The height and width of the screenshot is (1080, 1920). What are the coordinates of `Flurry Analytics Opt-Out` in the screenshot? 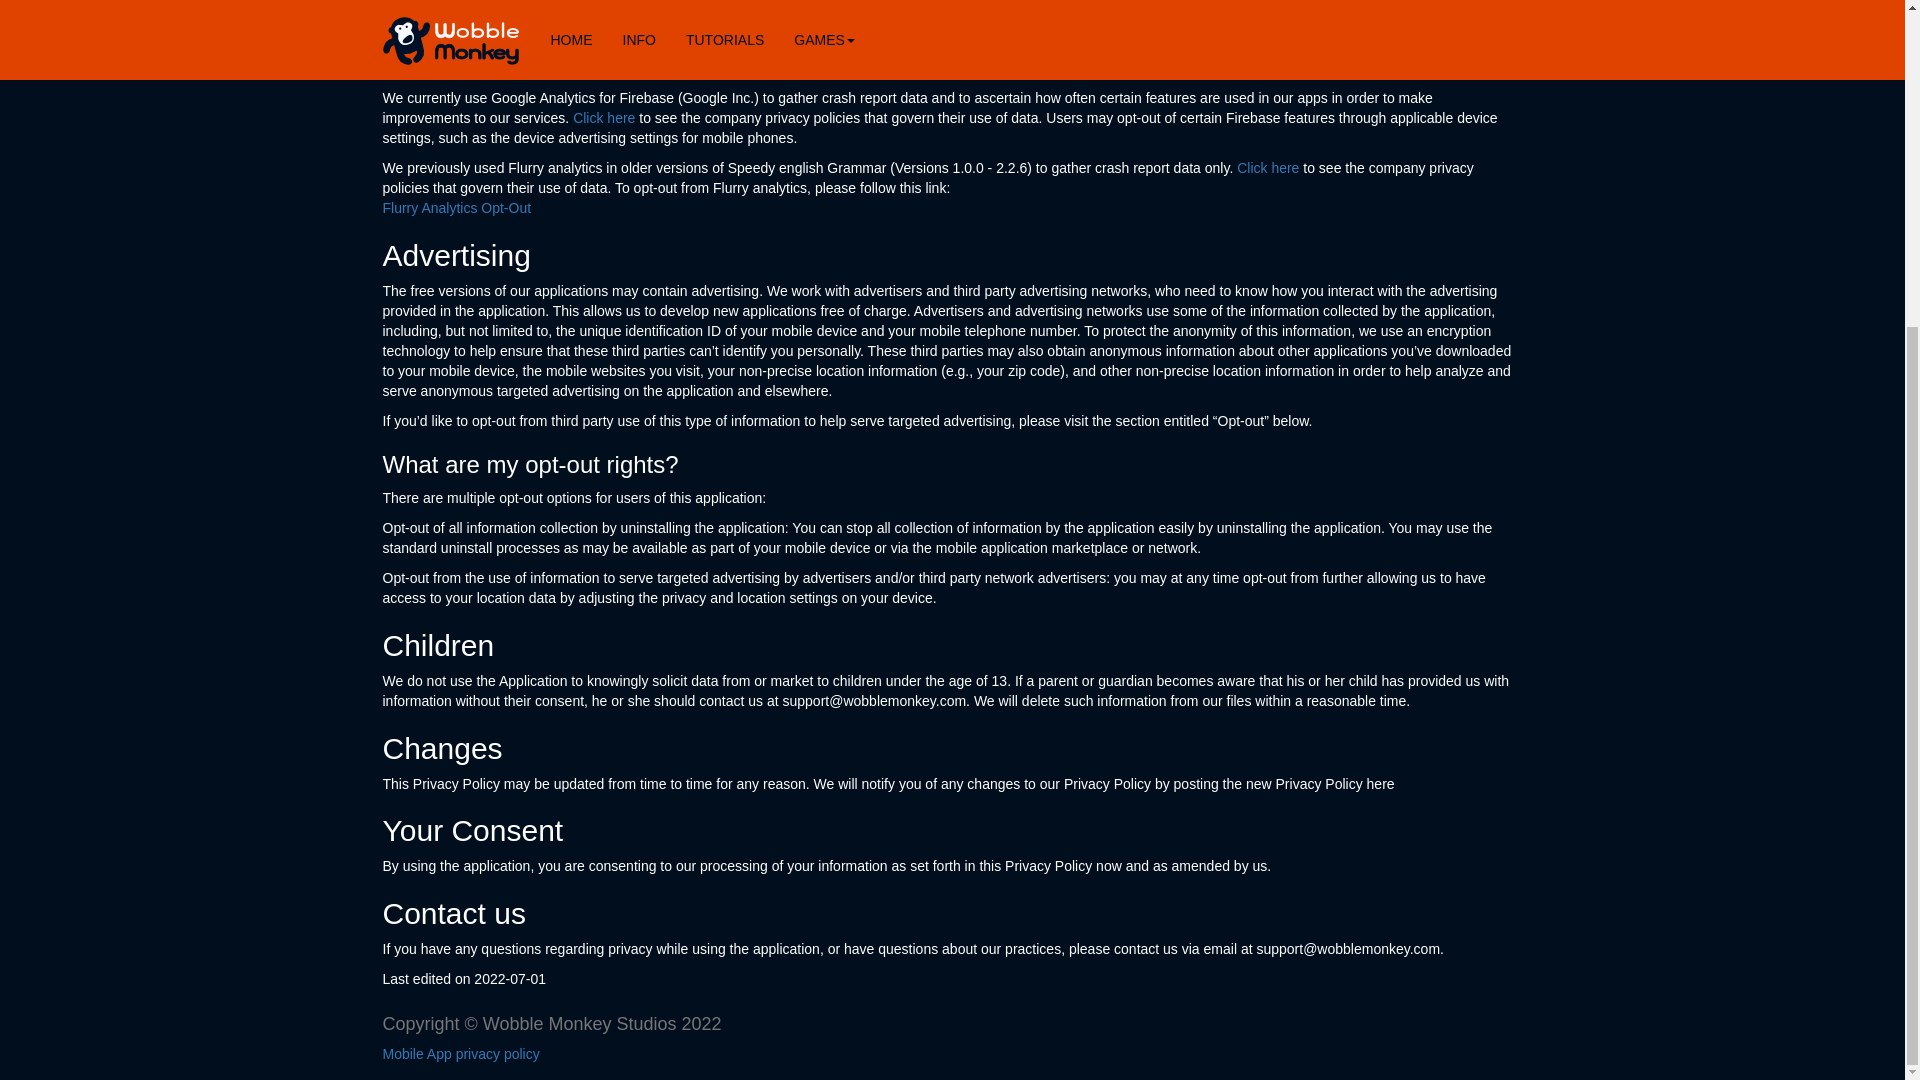 It's located at (456, 208).